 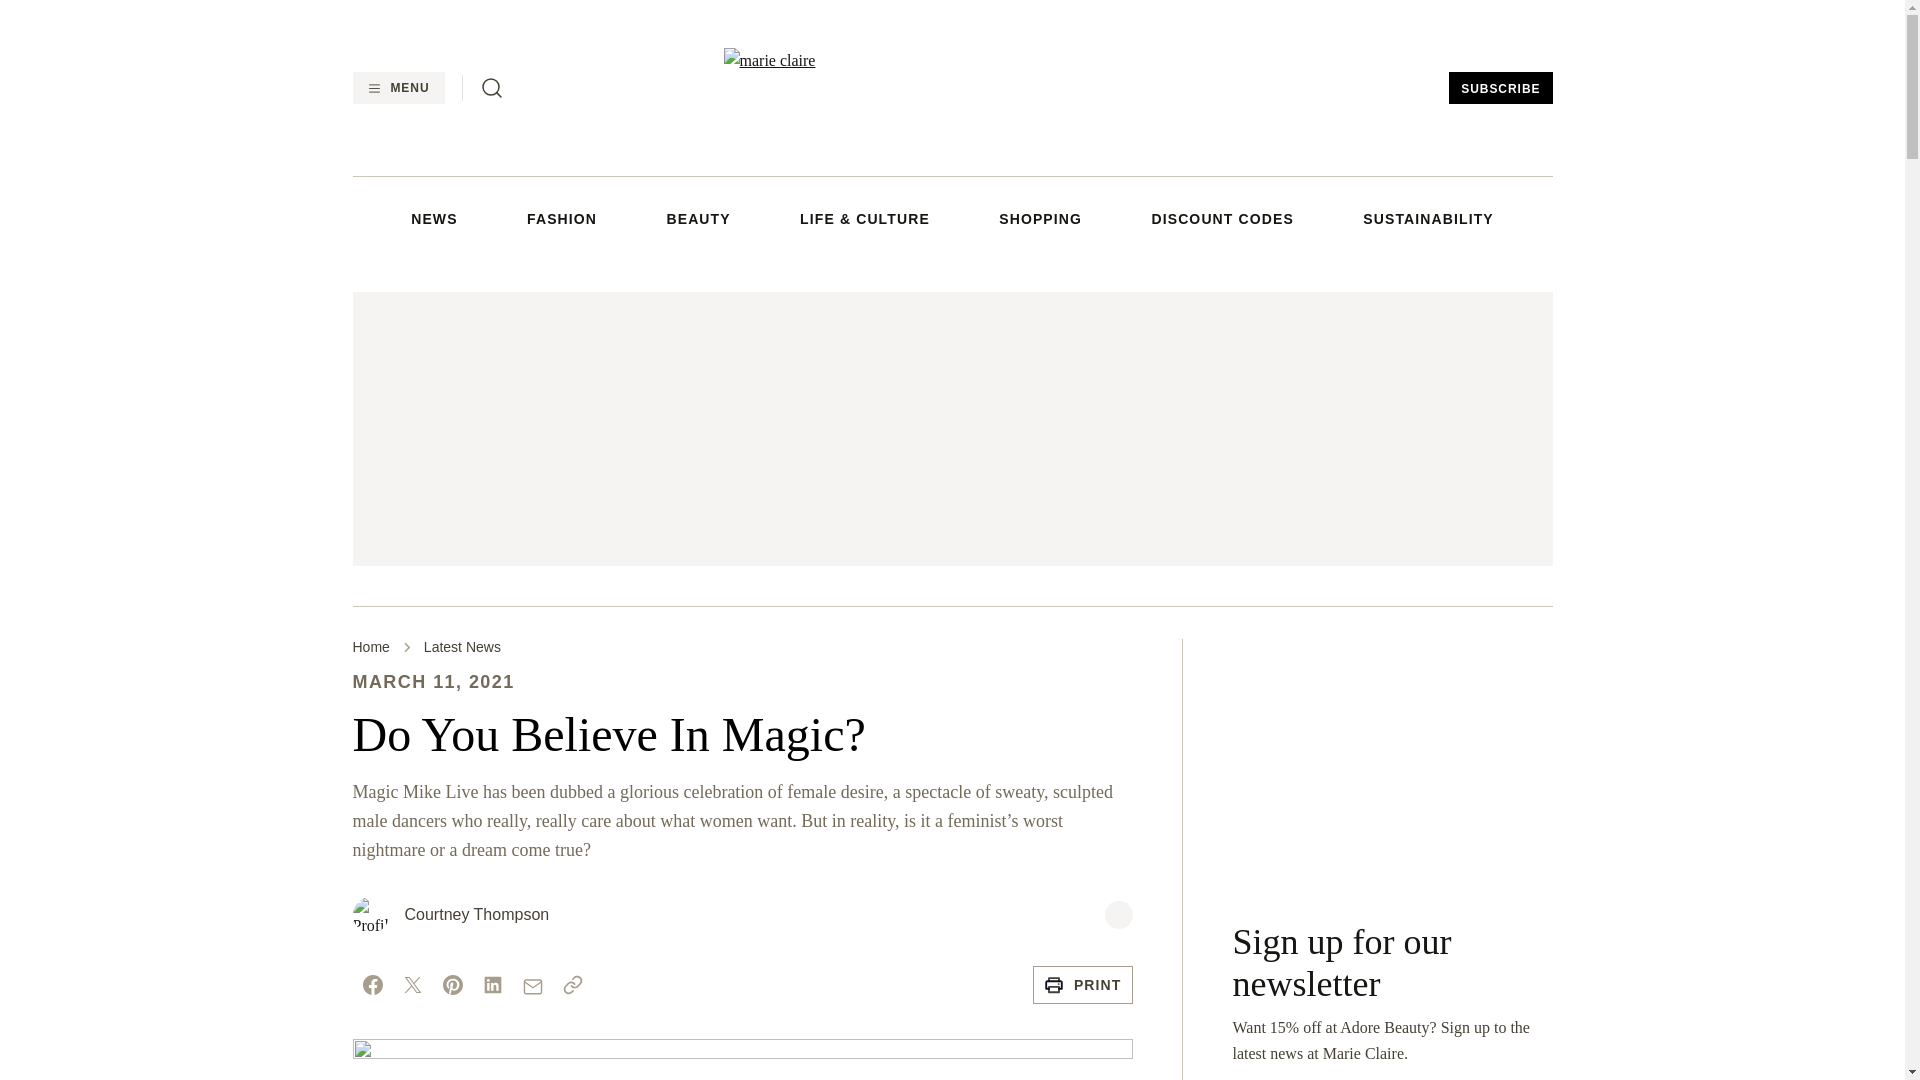 What do you see at coordinates (1040, 218) in the screenshot?
I see `SHOPPING` at bounding box center [1040, 218].